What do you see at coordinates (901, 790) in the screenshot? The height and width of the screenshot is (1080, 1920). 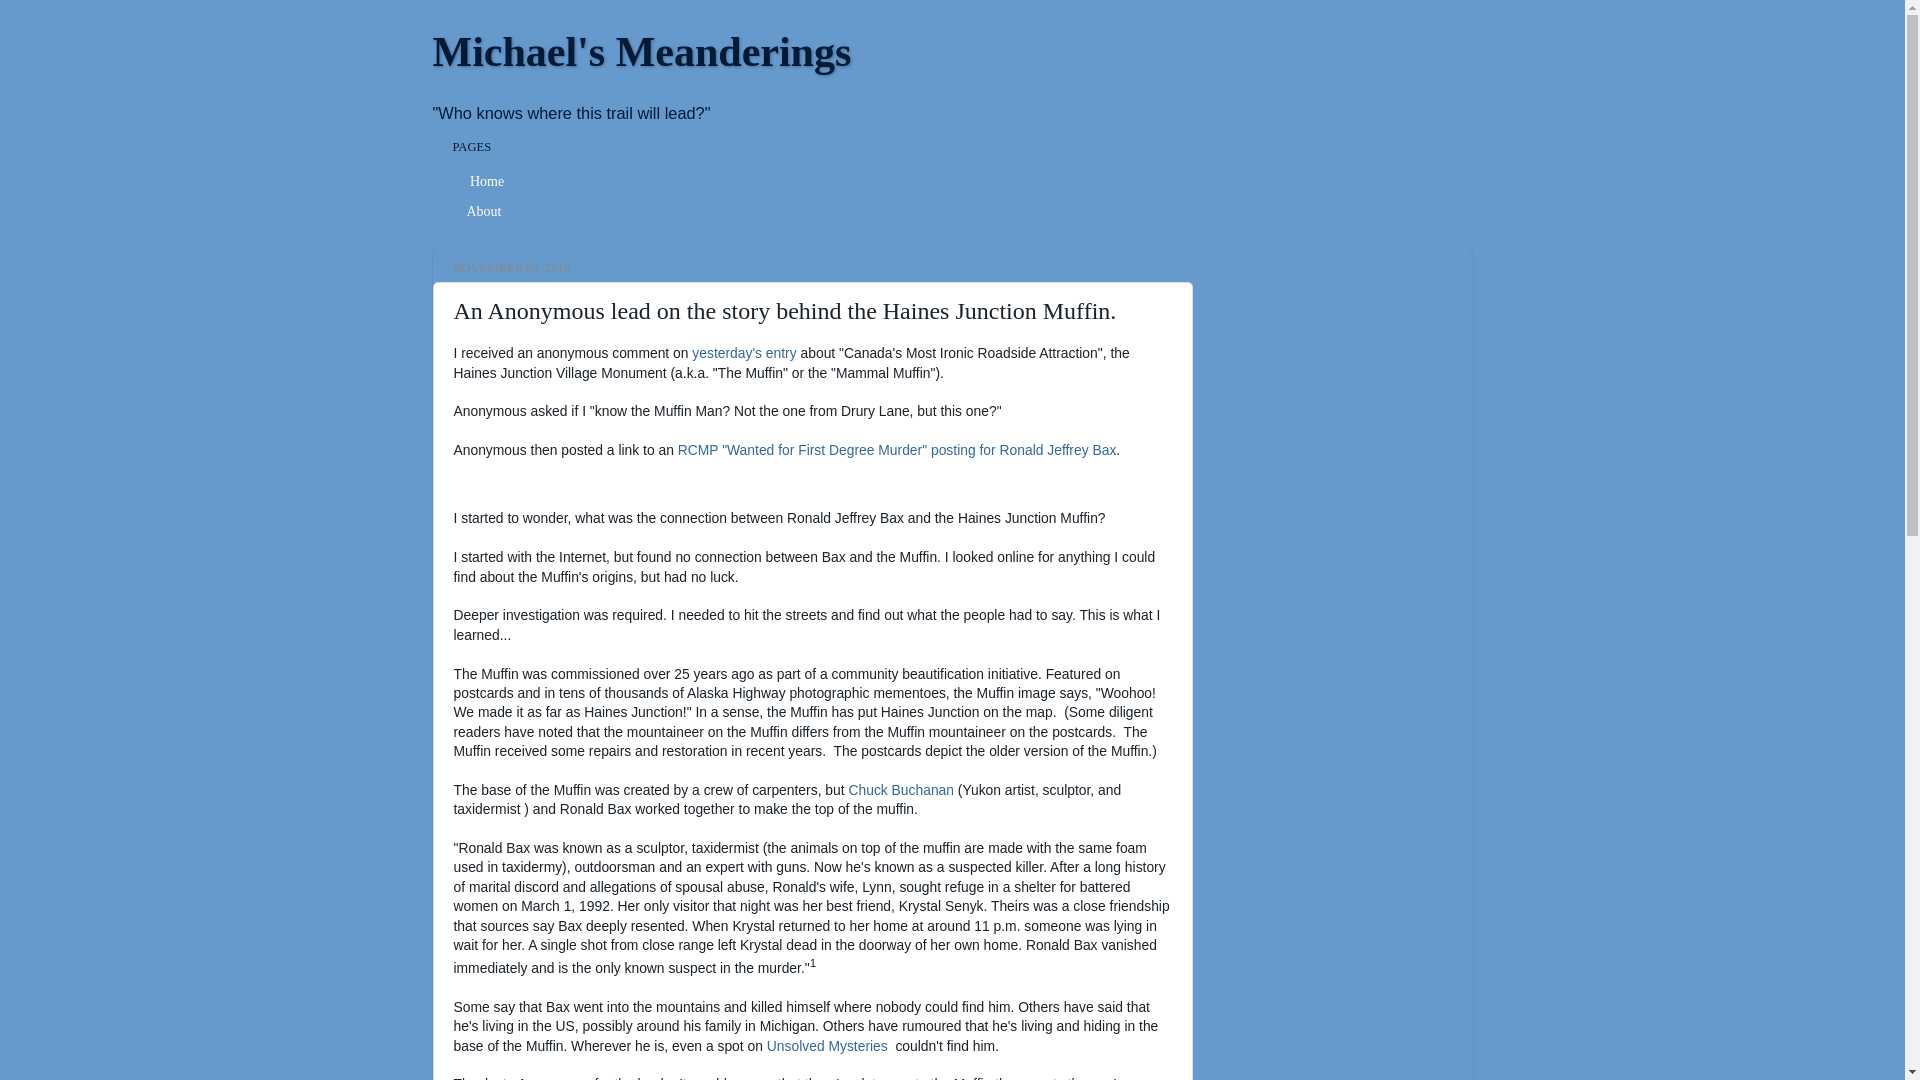 I see `Chuck Buchanan` at bounding box center [901, 790].